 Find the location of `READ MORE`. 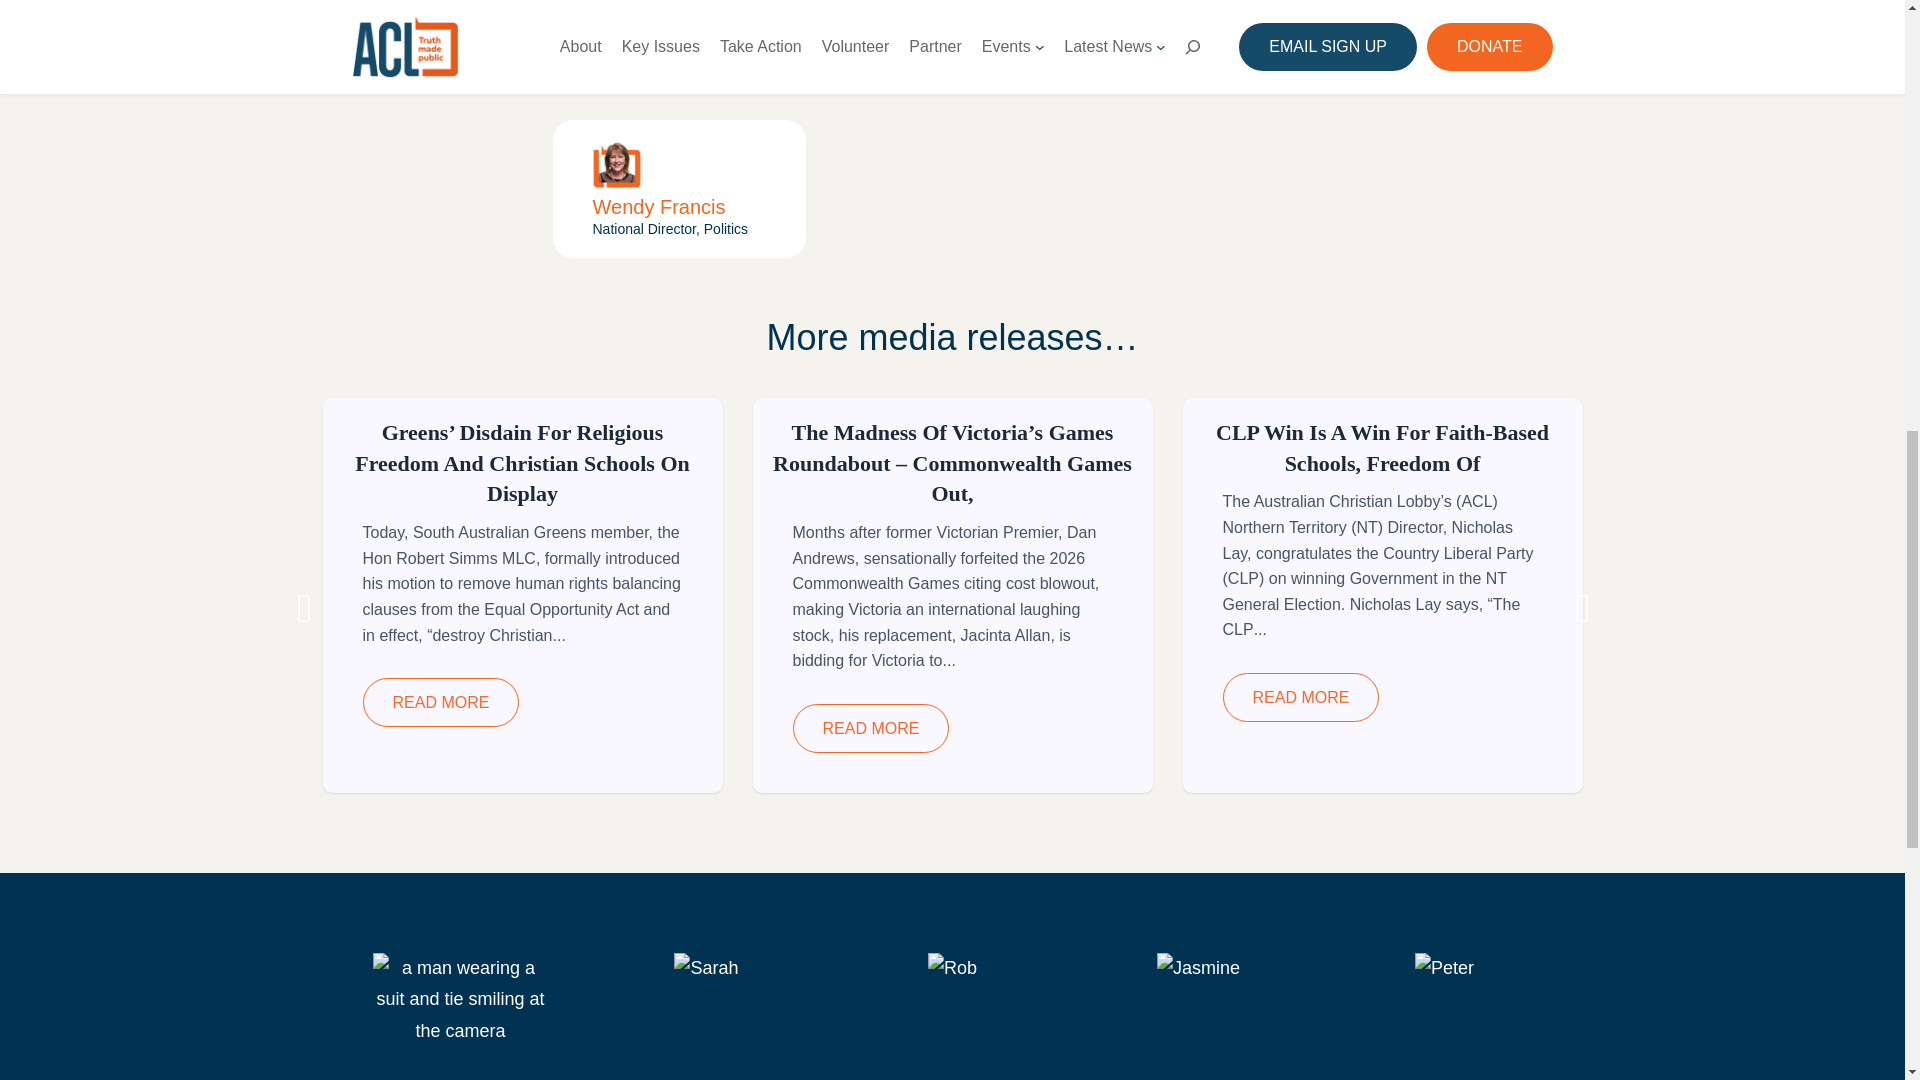

READ MORE is located at coordinates (1300, 697).